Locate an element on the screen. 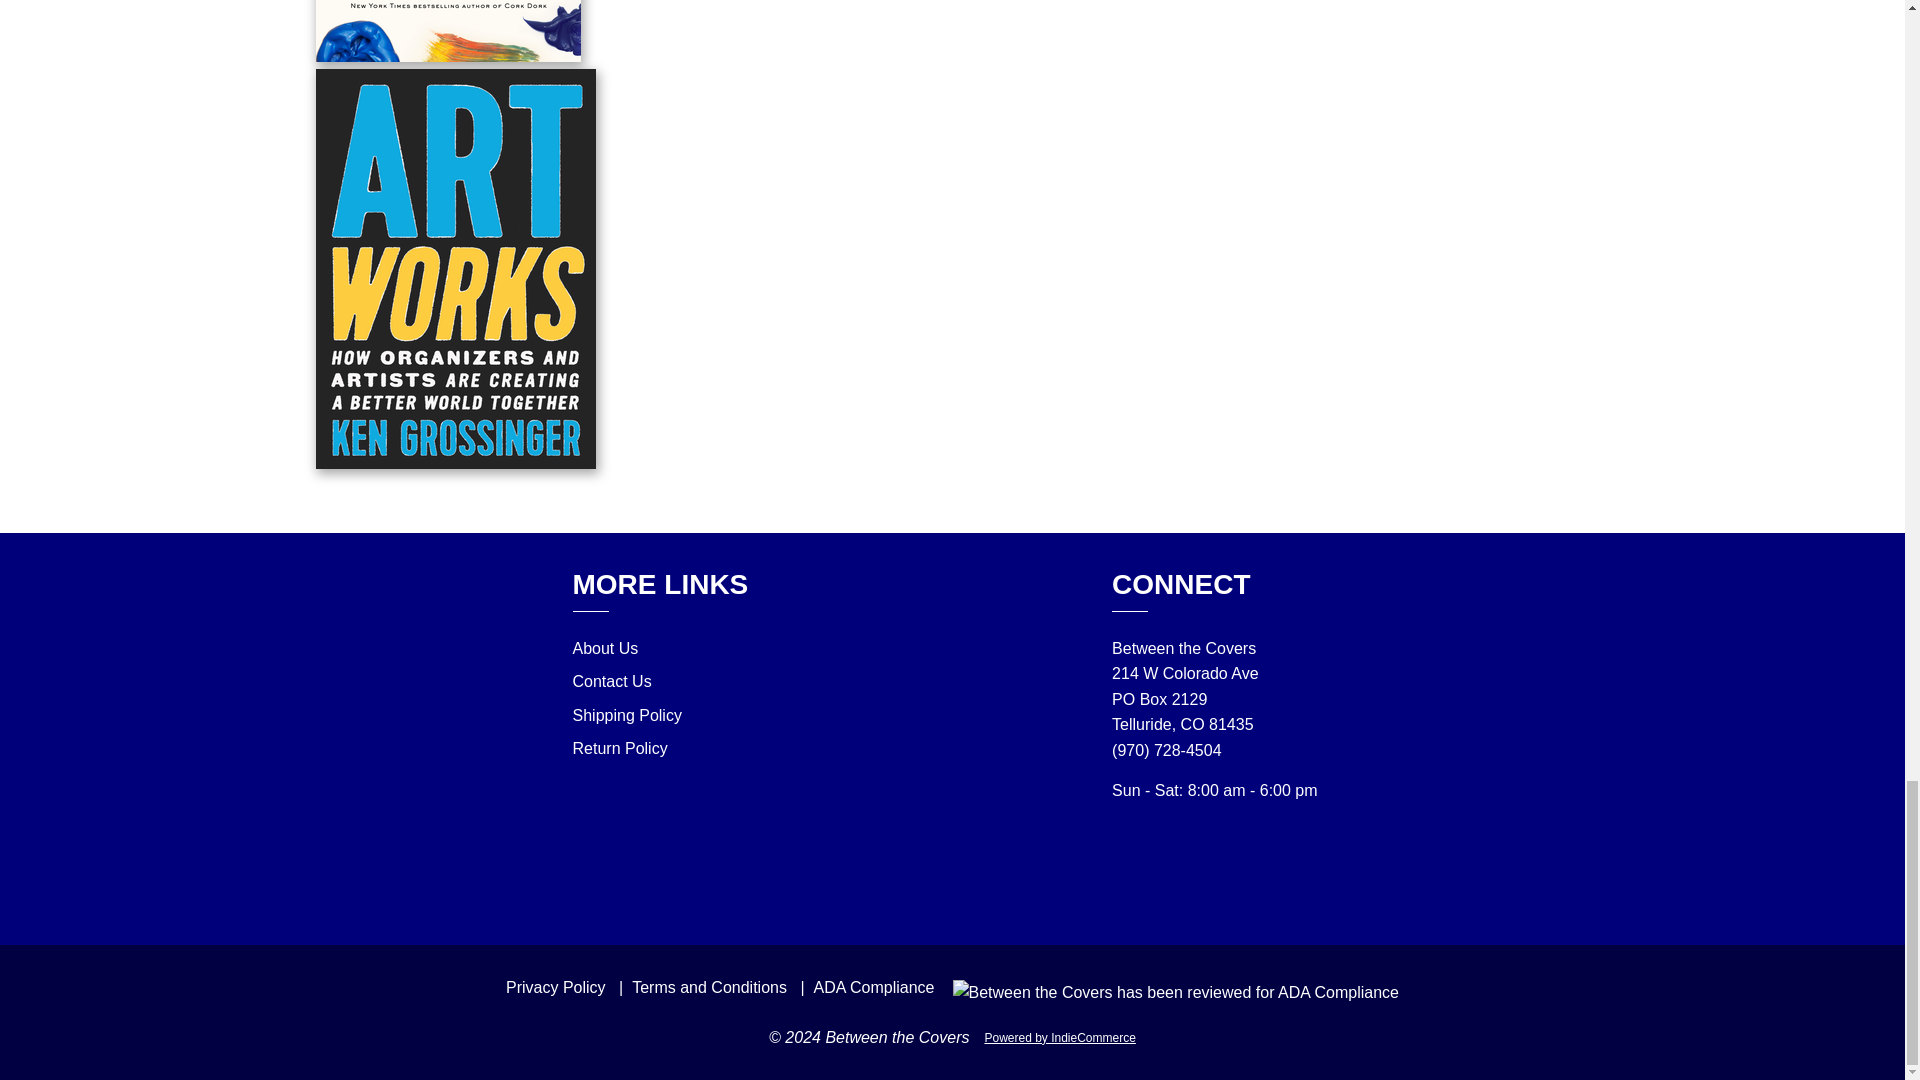  About Us is located at coordinates (604, 647).